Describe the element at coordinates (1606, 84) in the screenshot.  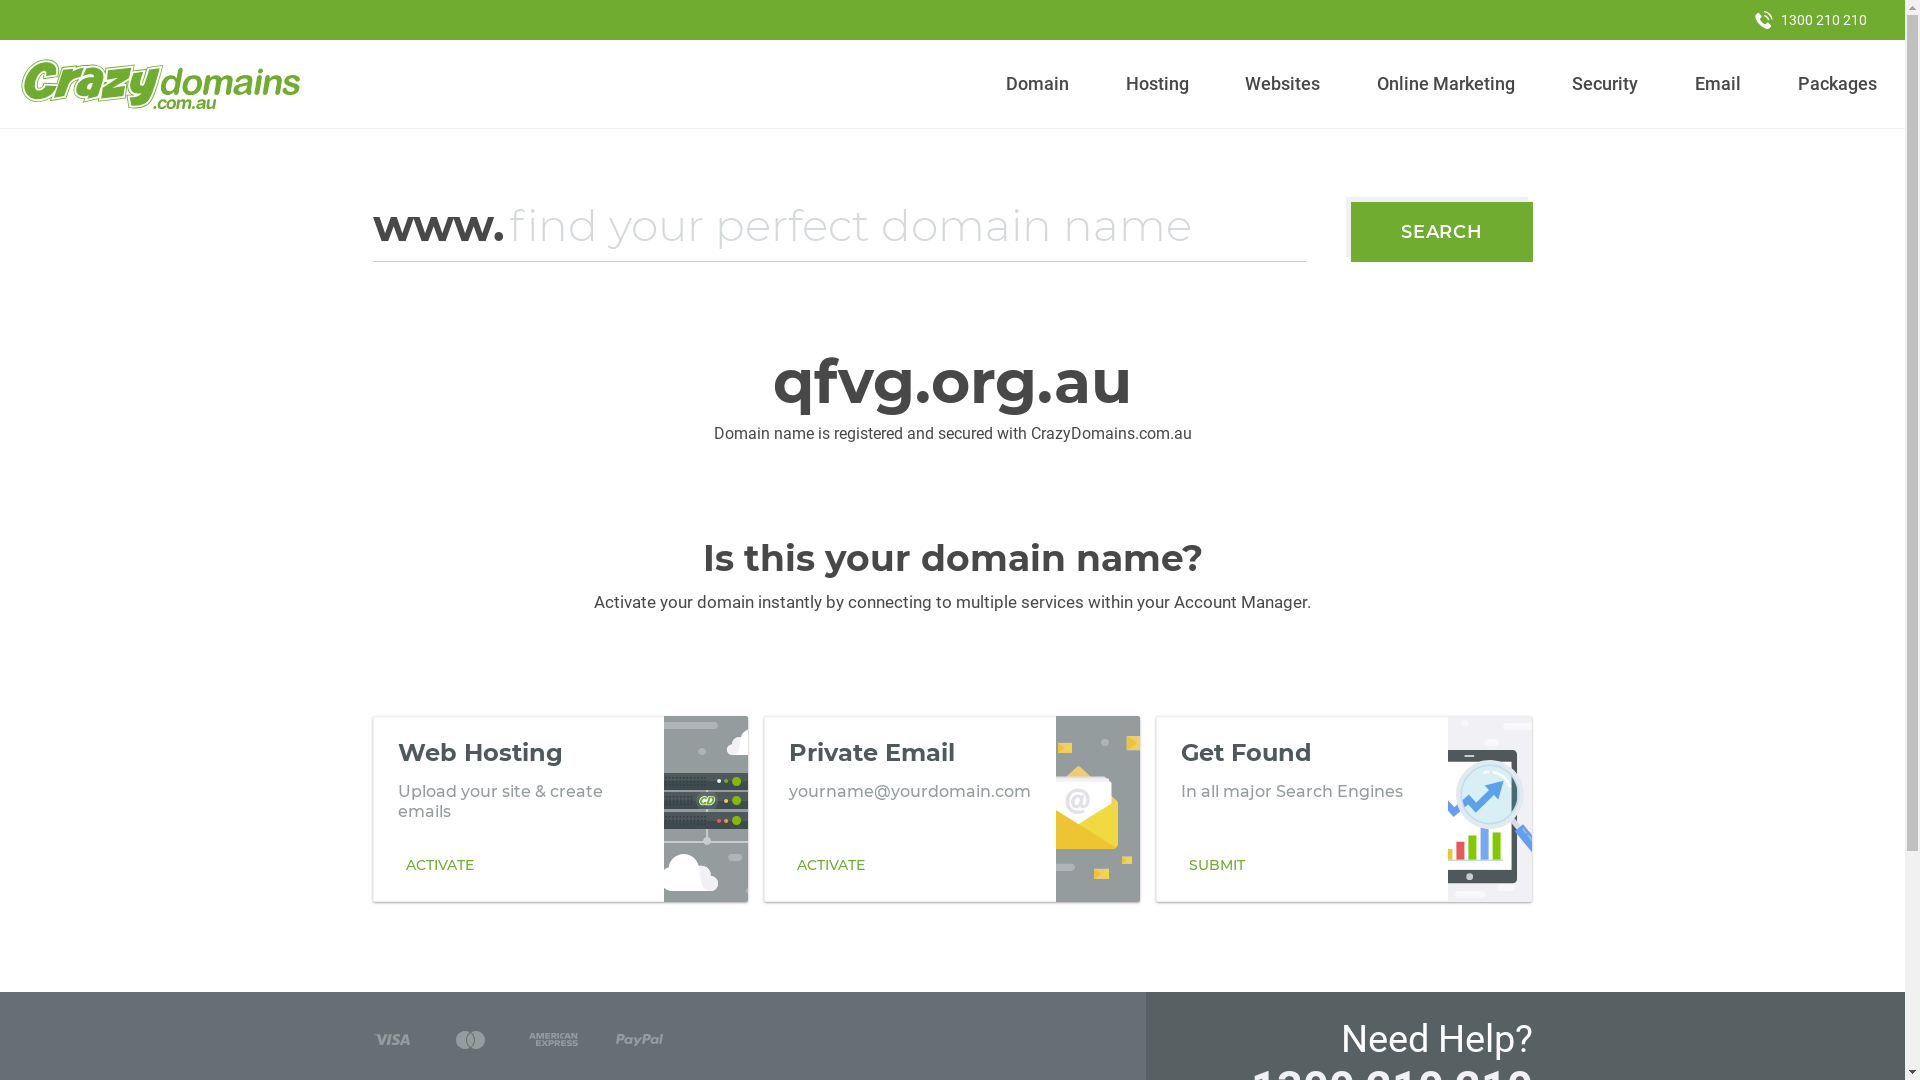
I see `Security` at that location.